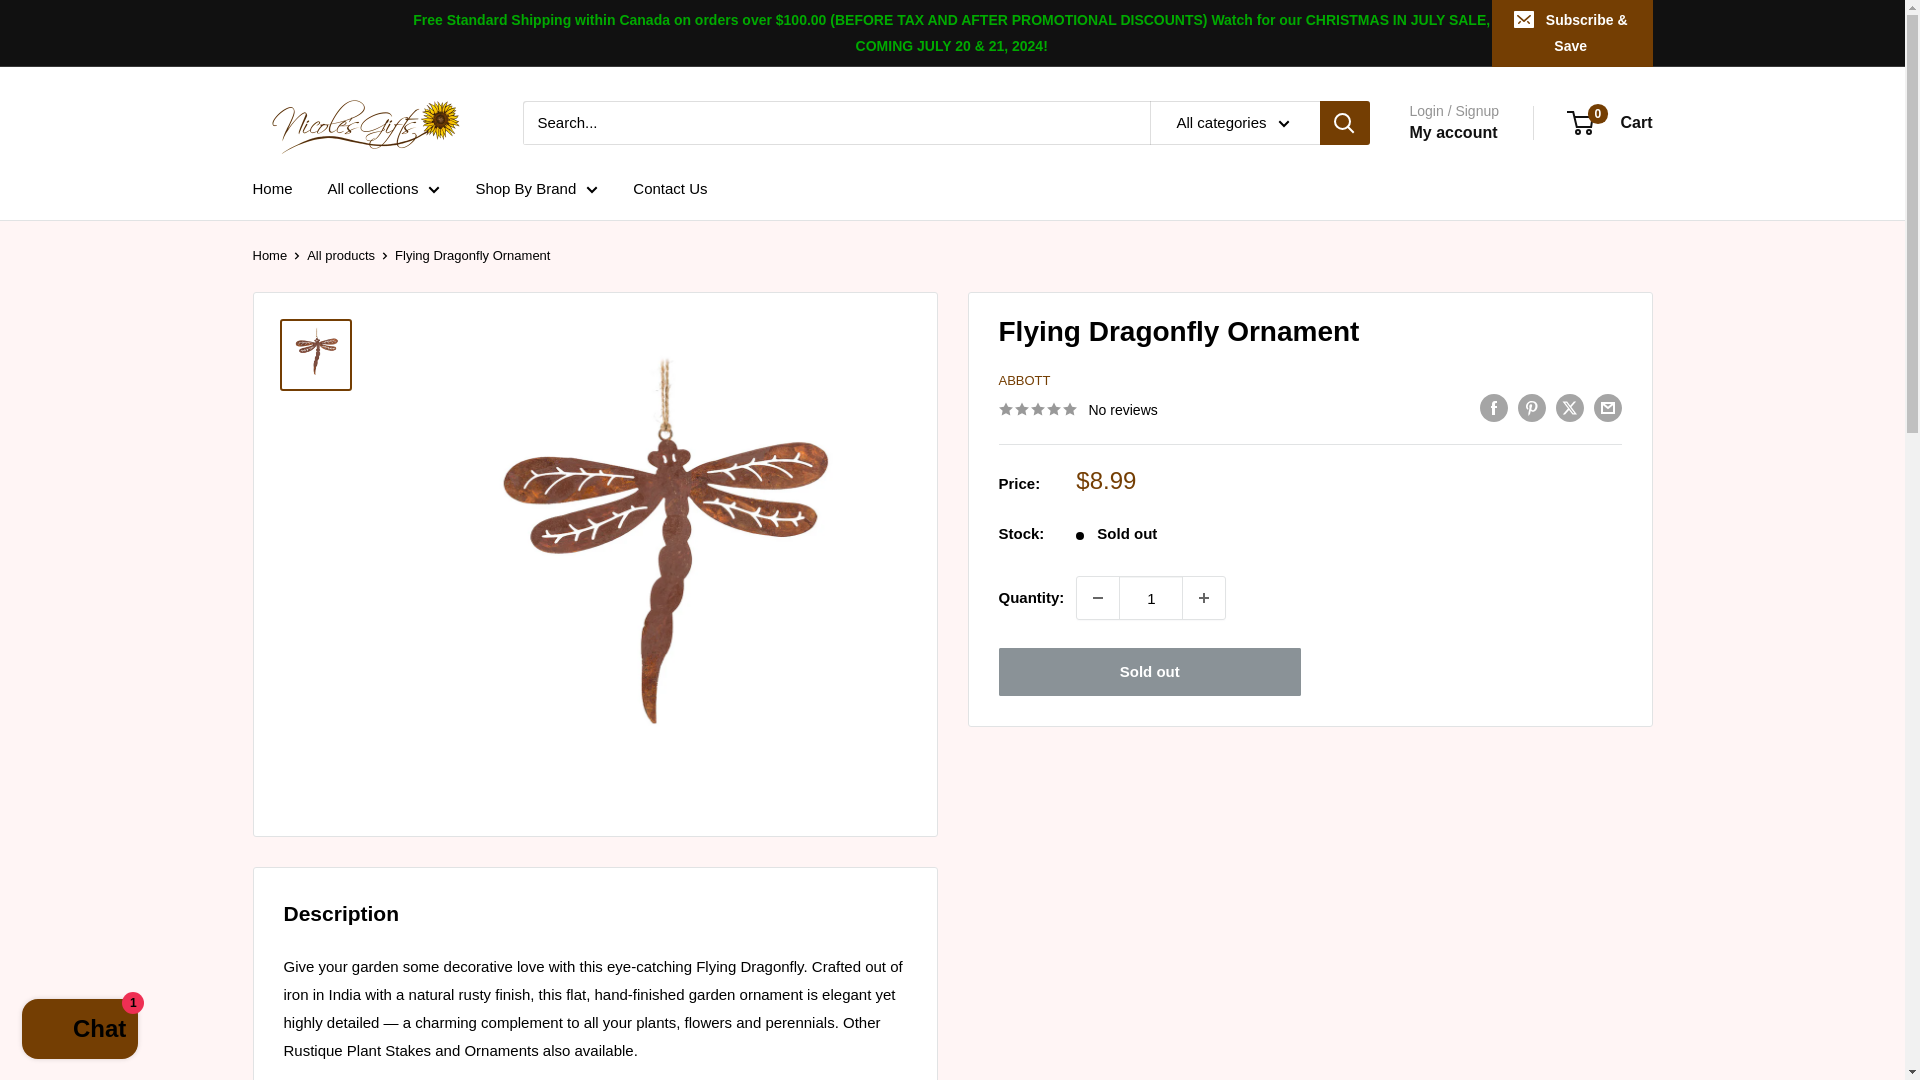 This screenshot has height=1080, width=1920. Describe the element at coordinates (1098, 597) in the screenshot. I see `Decrease quantity by 1` at that location.